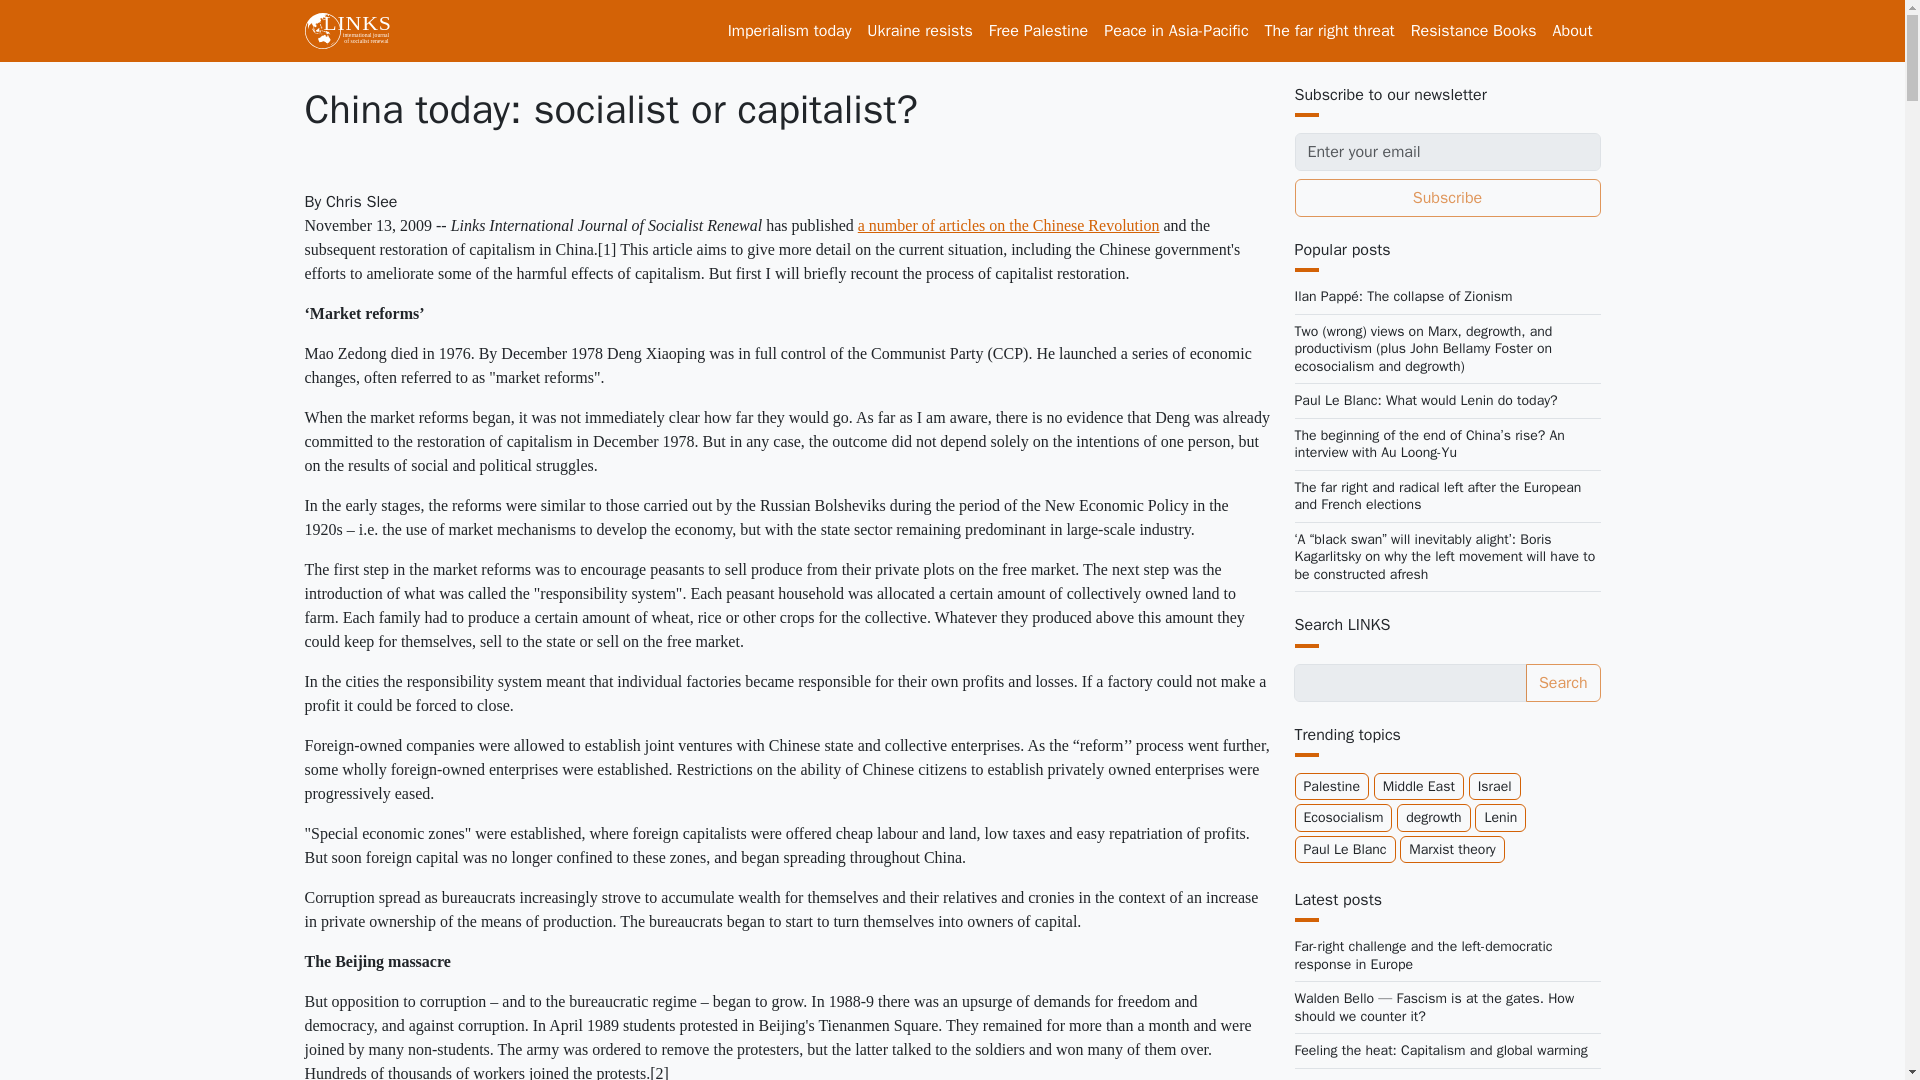  I want to click on Free Palestine, so click(1038, 30).